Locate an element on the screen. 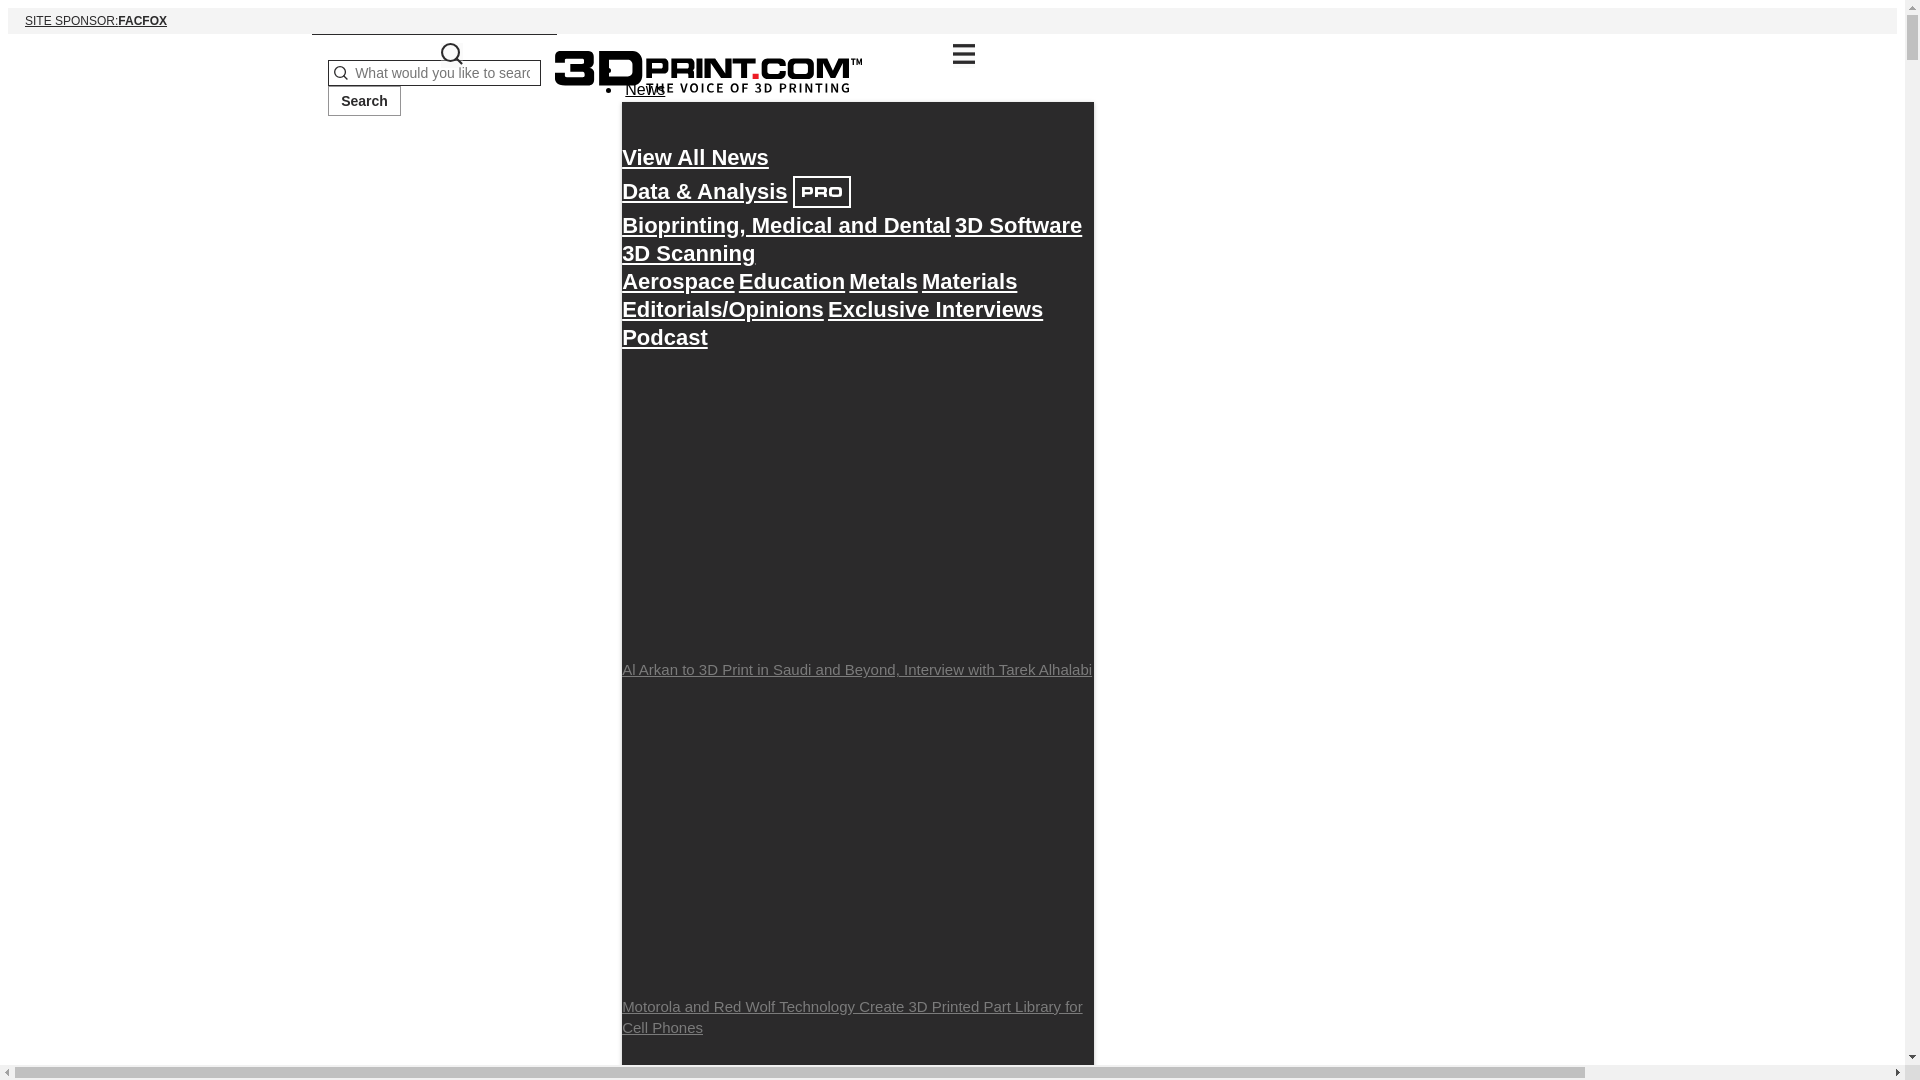 The height and width of the screenshot is (1080, 1920). Materials is located at coordinates (952, 20).